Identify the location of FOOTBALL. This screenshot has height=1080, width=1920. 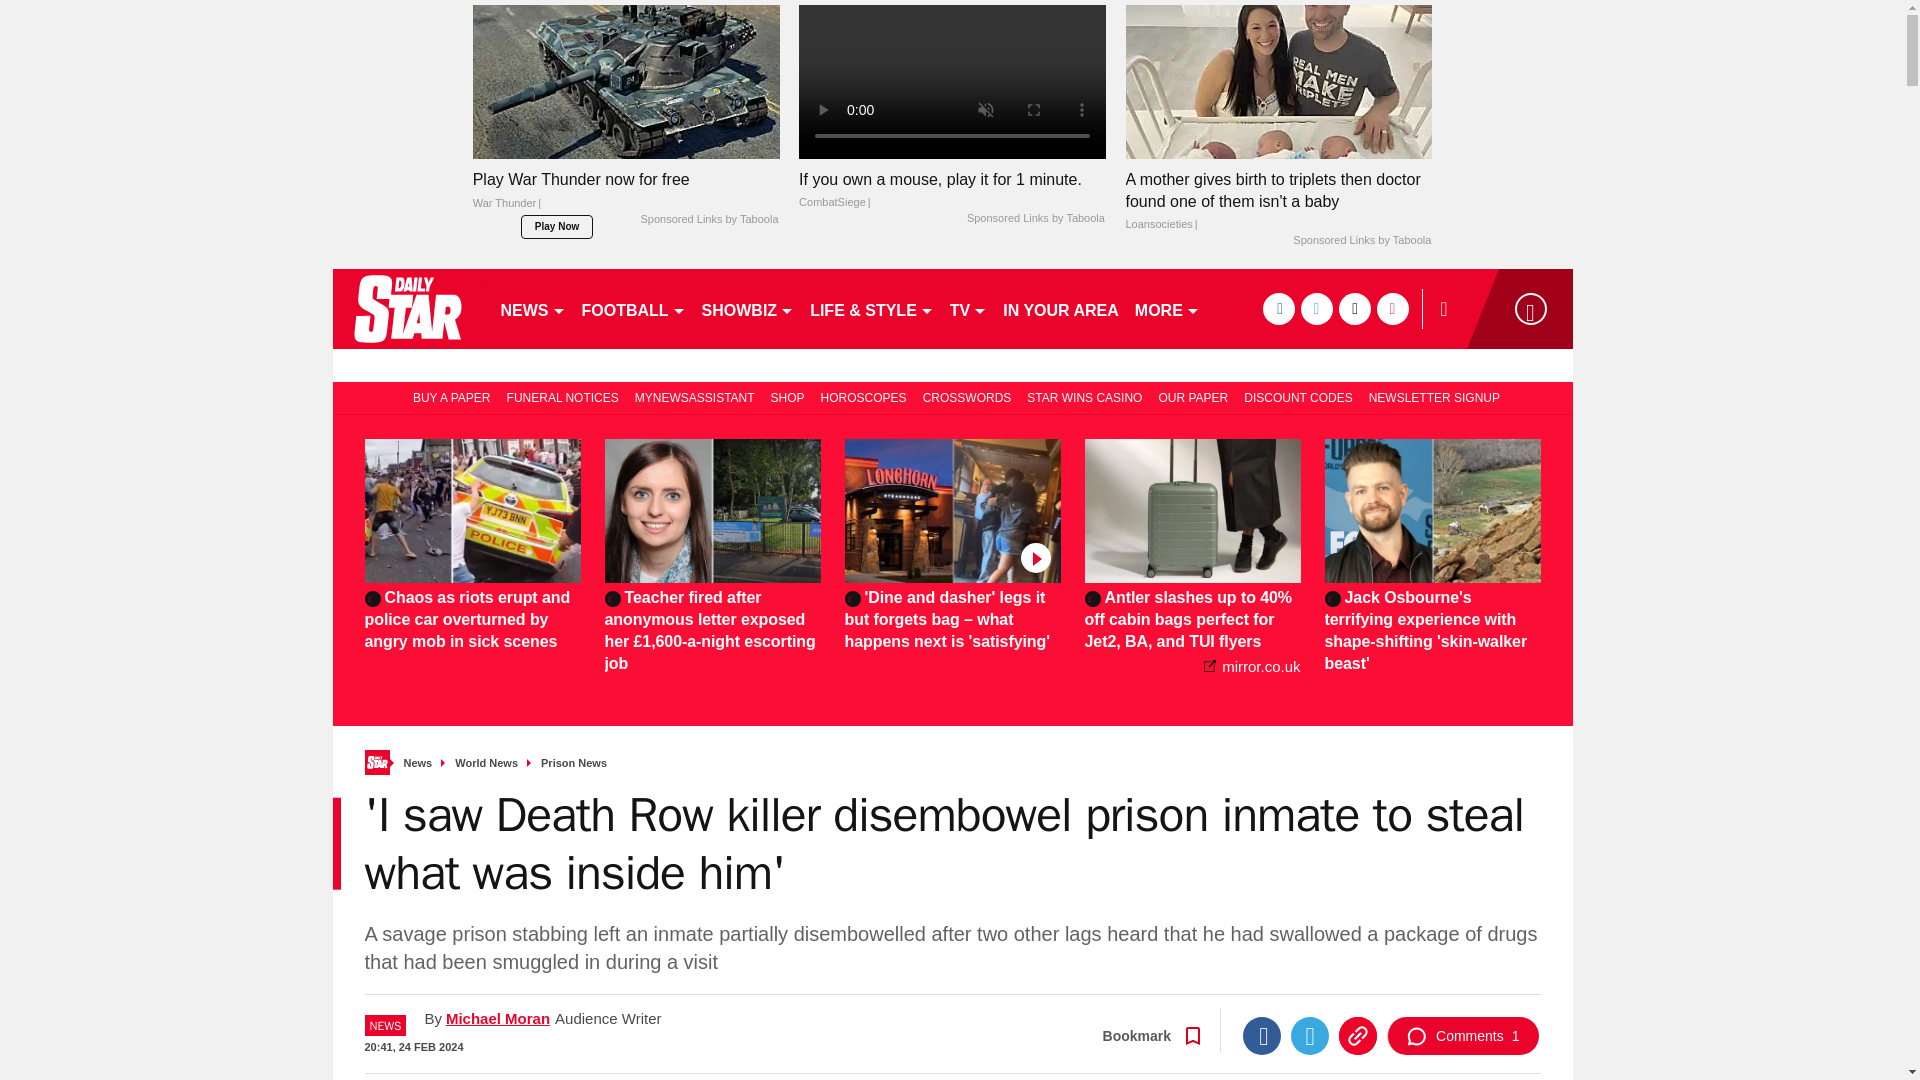
(634, 308).